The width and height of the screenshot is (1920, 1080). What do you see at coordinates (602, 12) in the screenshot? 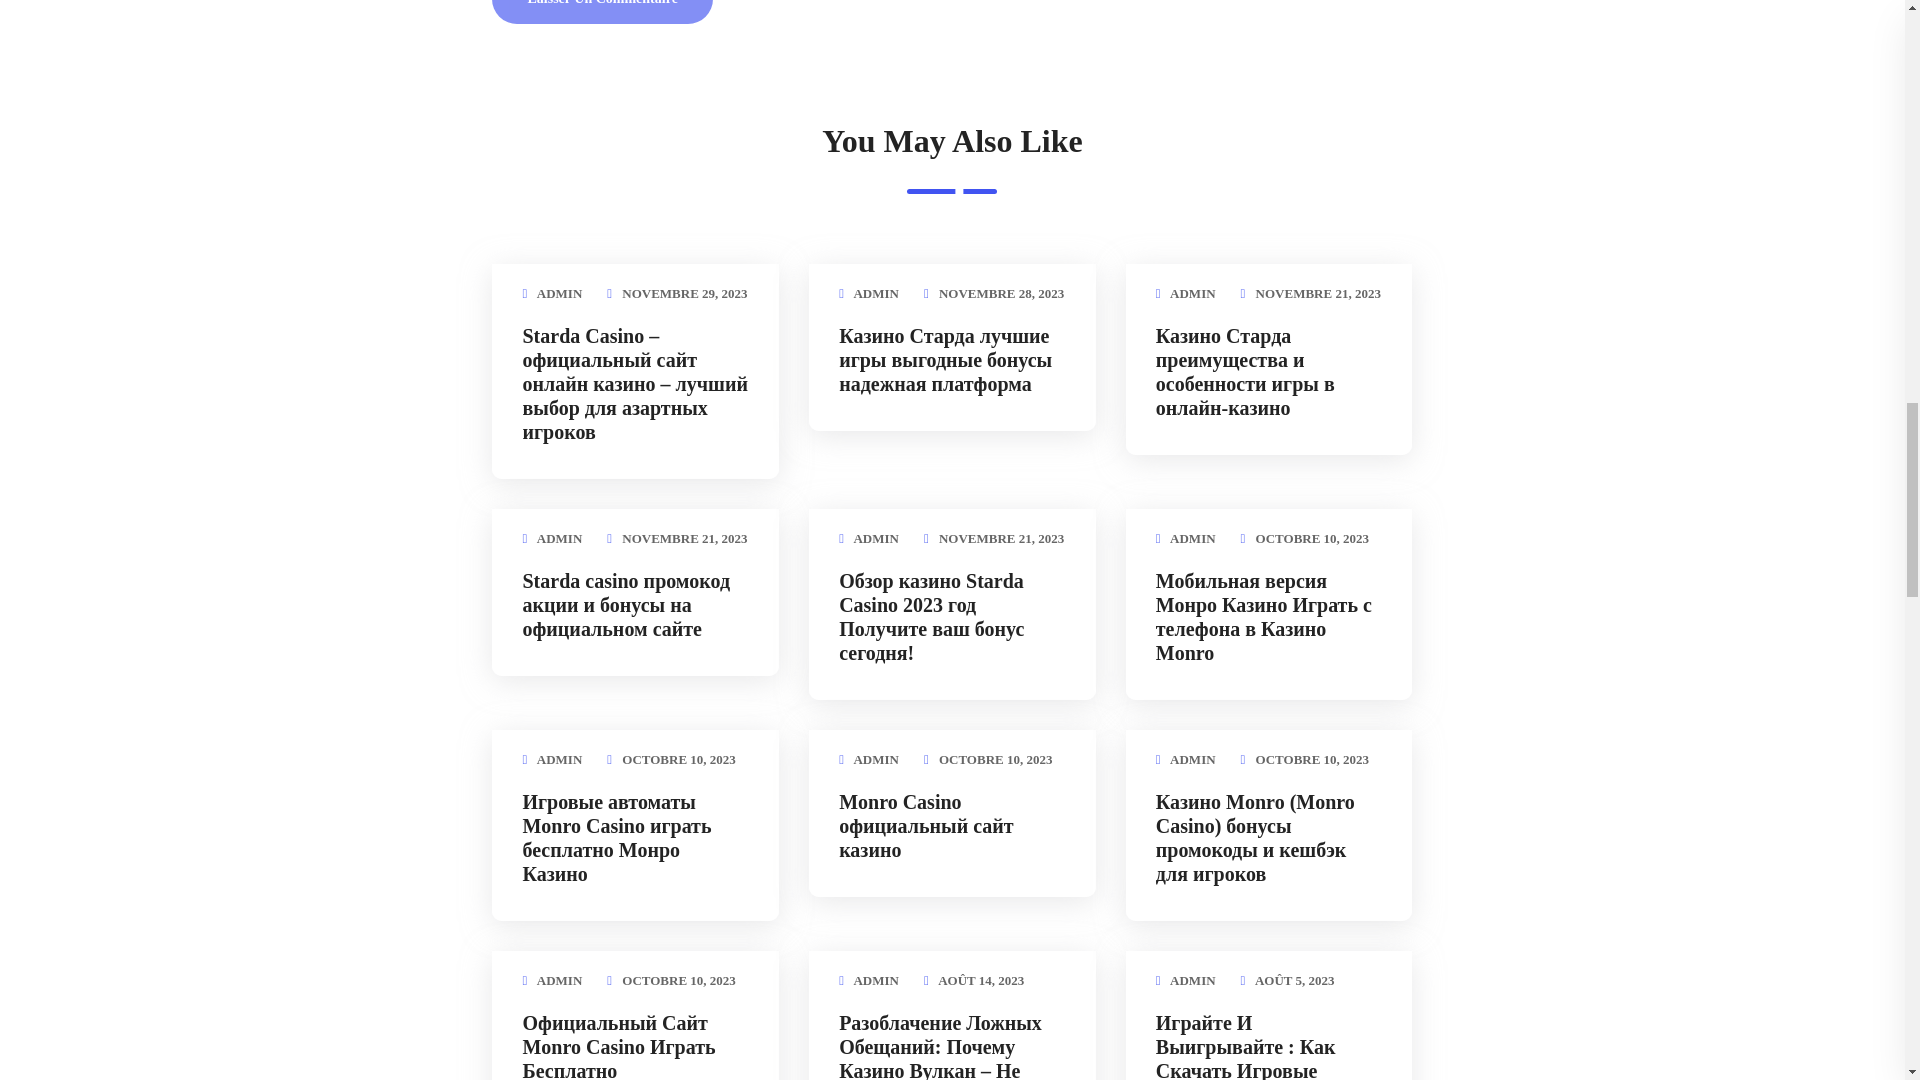
I see `Laisser un commentaire` at bounding box center [602, 12].